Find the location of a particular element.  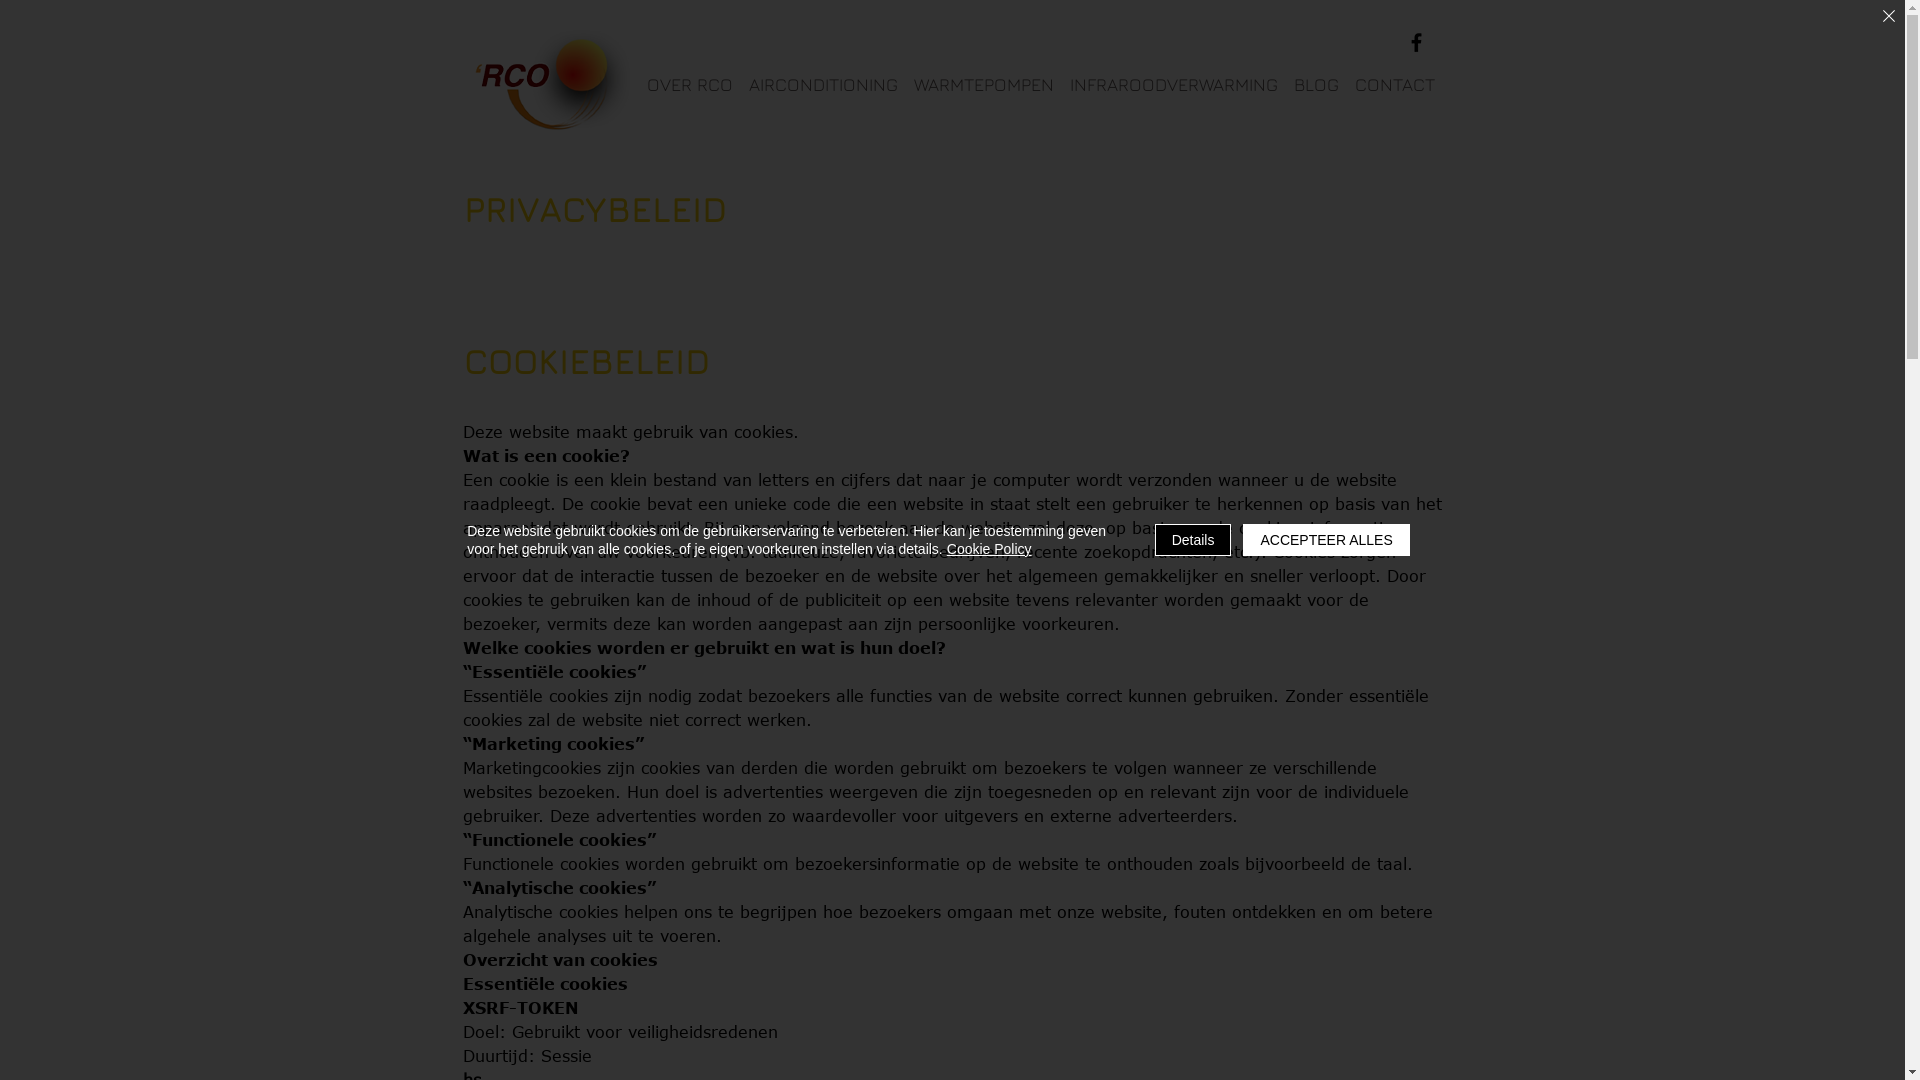

WARMTEPOMPEN is located at coordinates (984, 86).